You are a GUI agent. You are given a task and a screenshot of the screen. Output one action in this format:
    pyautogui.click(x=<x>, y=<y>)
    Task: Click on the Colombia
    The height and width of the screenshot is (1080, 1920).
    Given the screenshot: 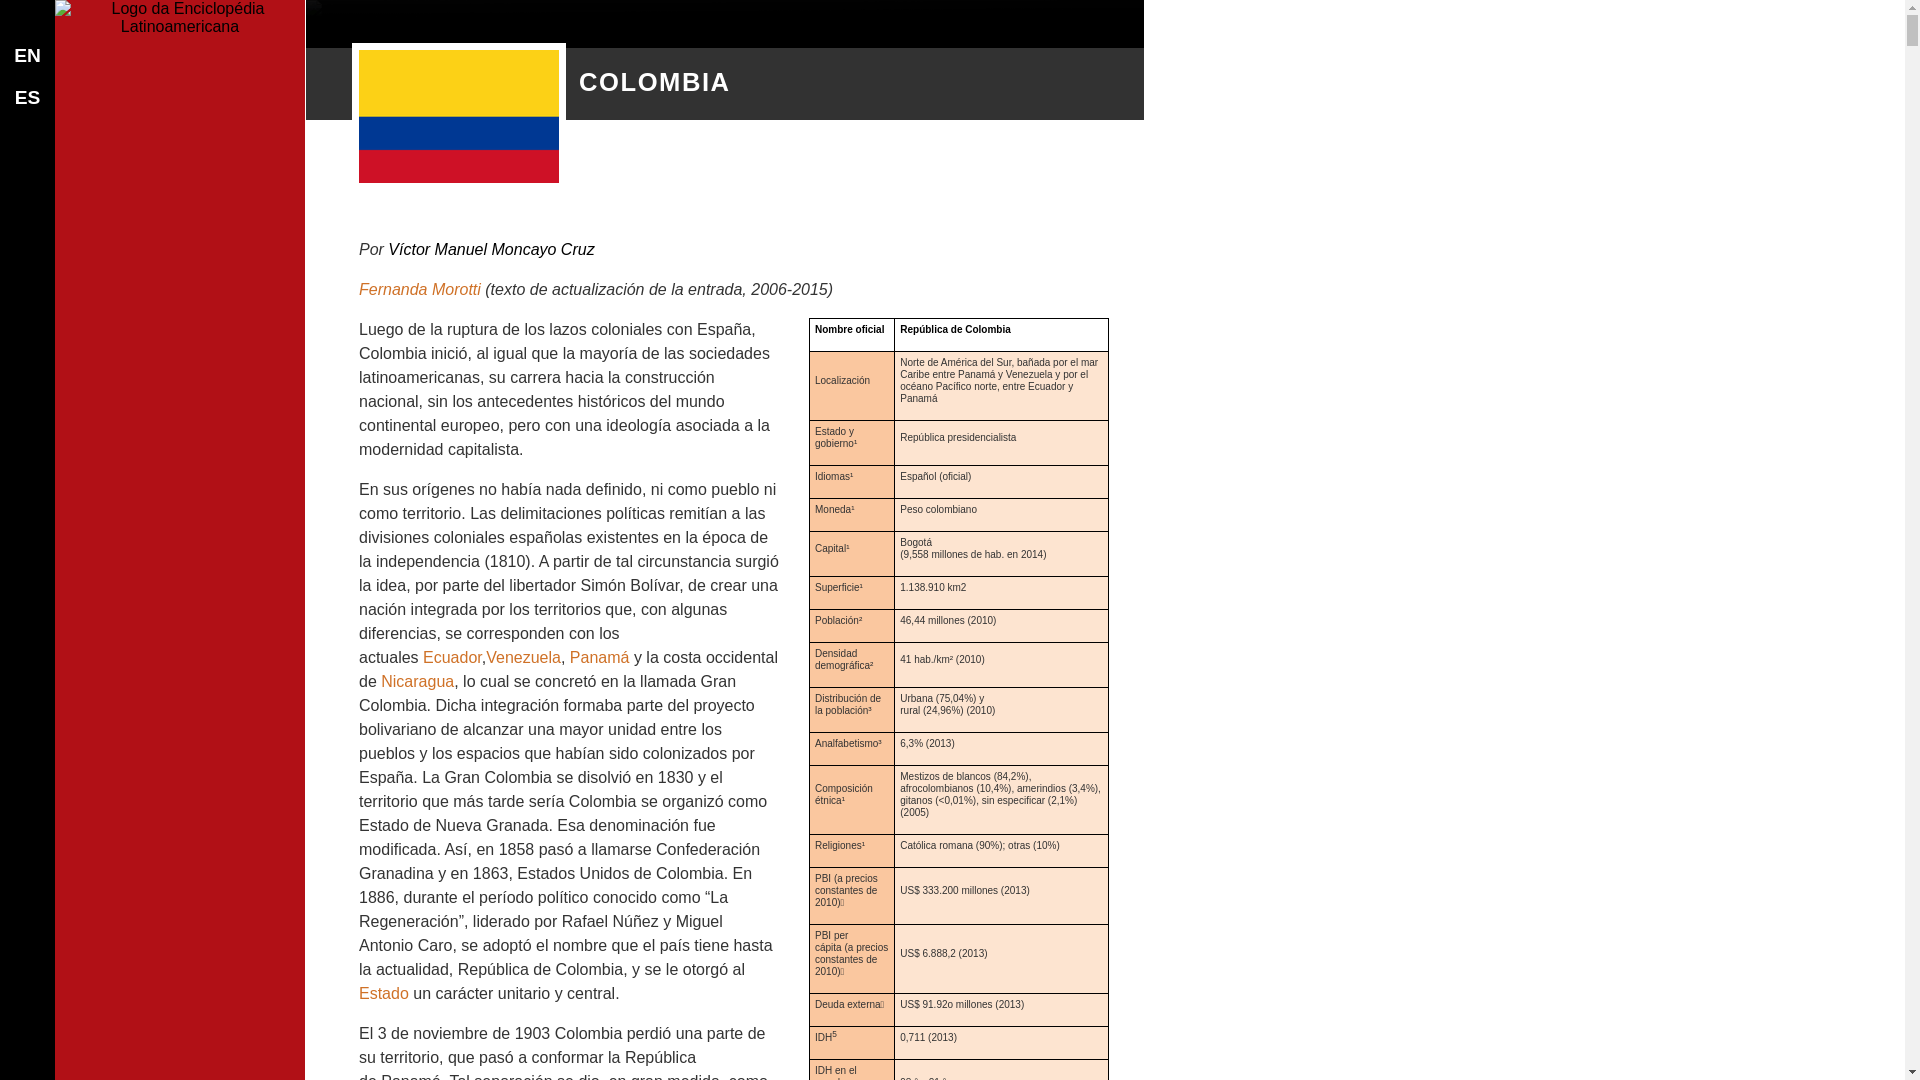 What is the action you would take?
    pyautogui.click(x=348, y=12)
    